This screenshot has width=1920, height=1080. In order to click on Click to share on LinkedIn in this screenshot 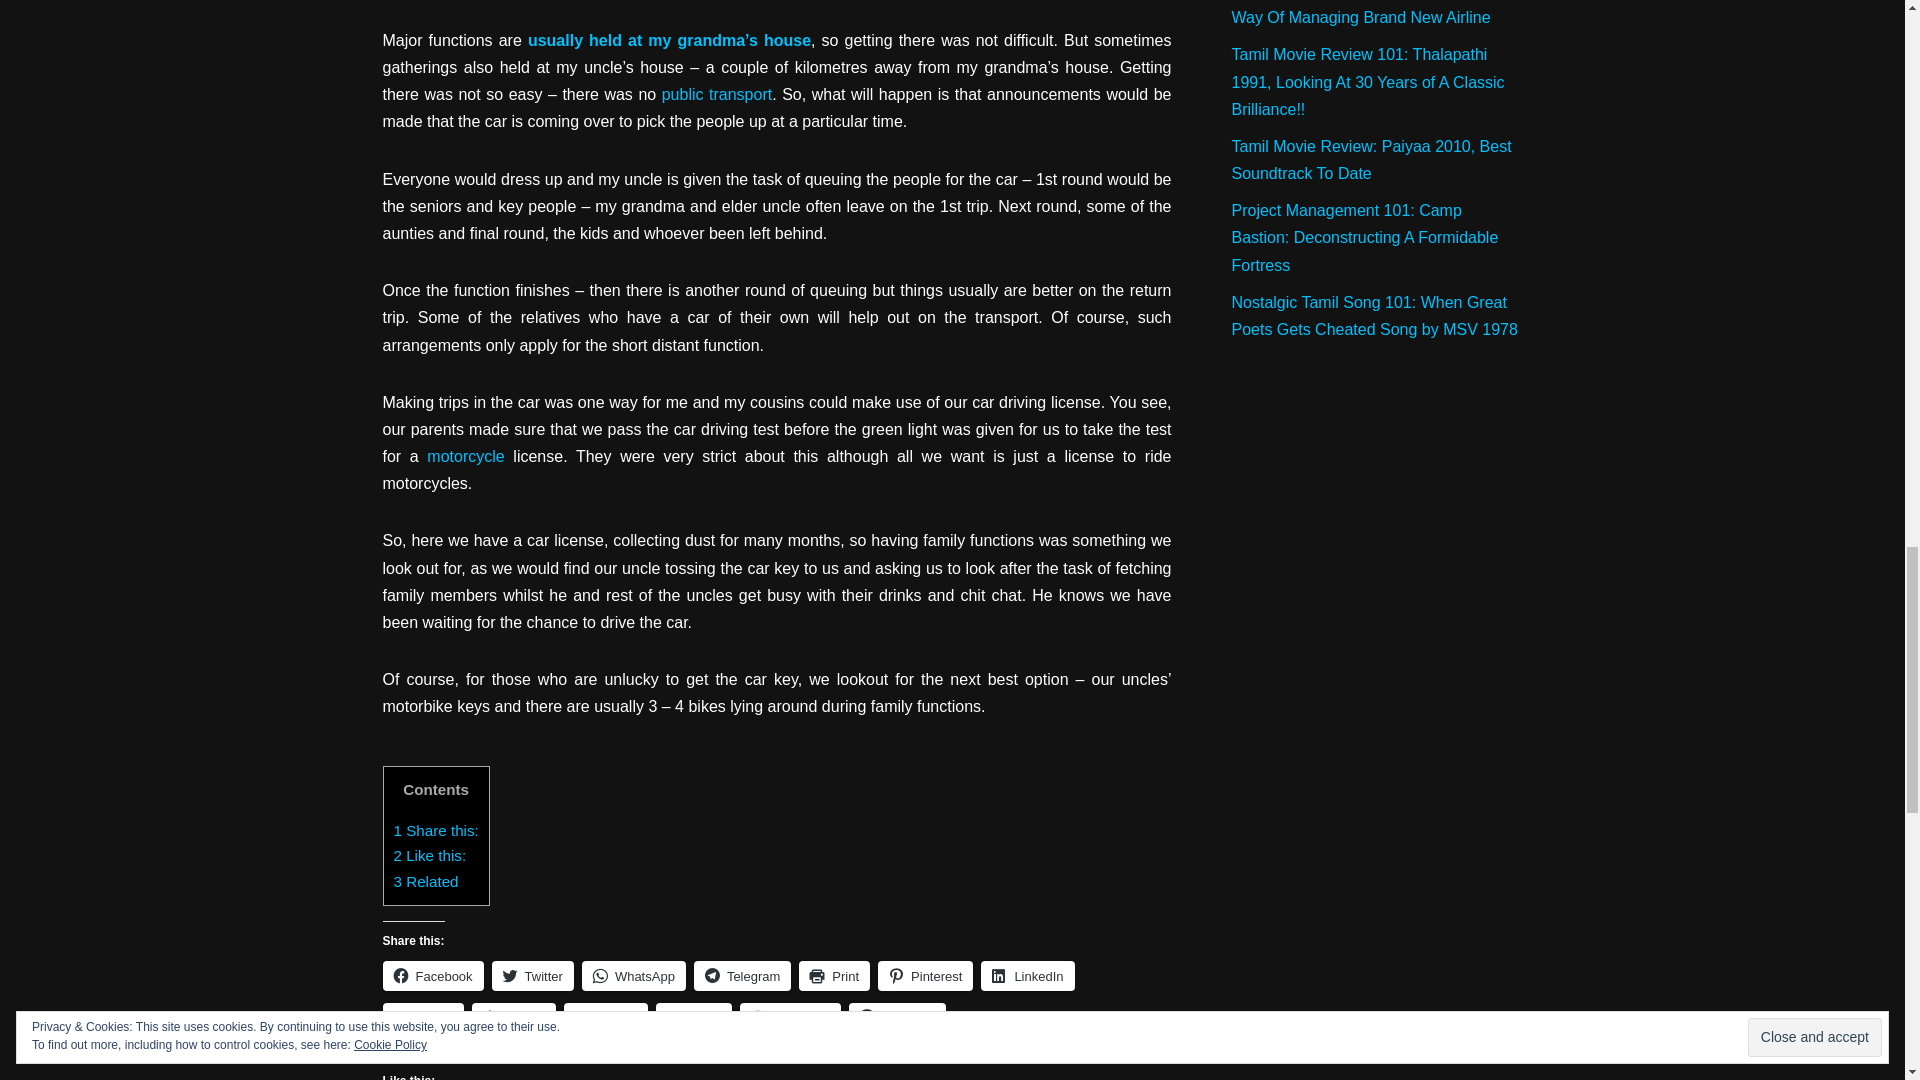, I will do `click(1027, 976)`.